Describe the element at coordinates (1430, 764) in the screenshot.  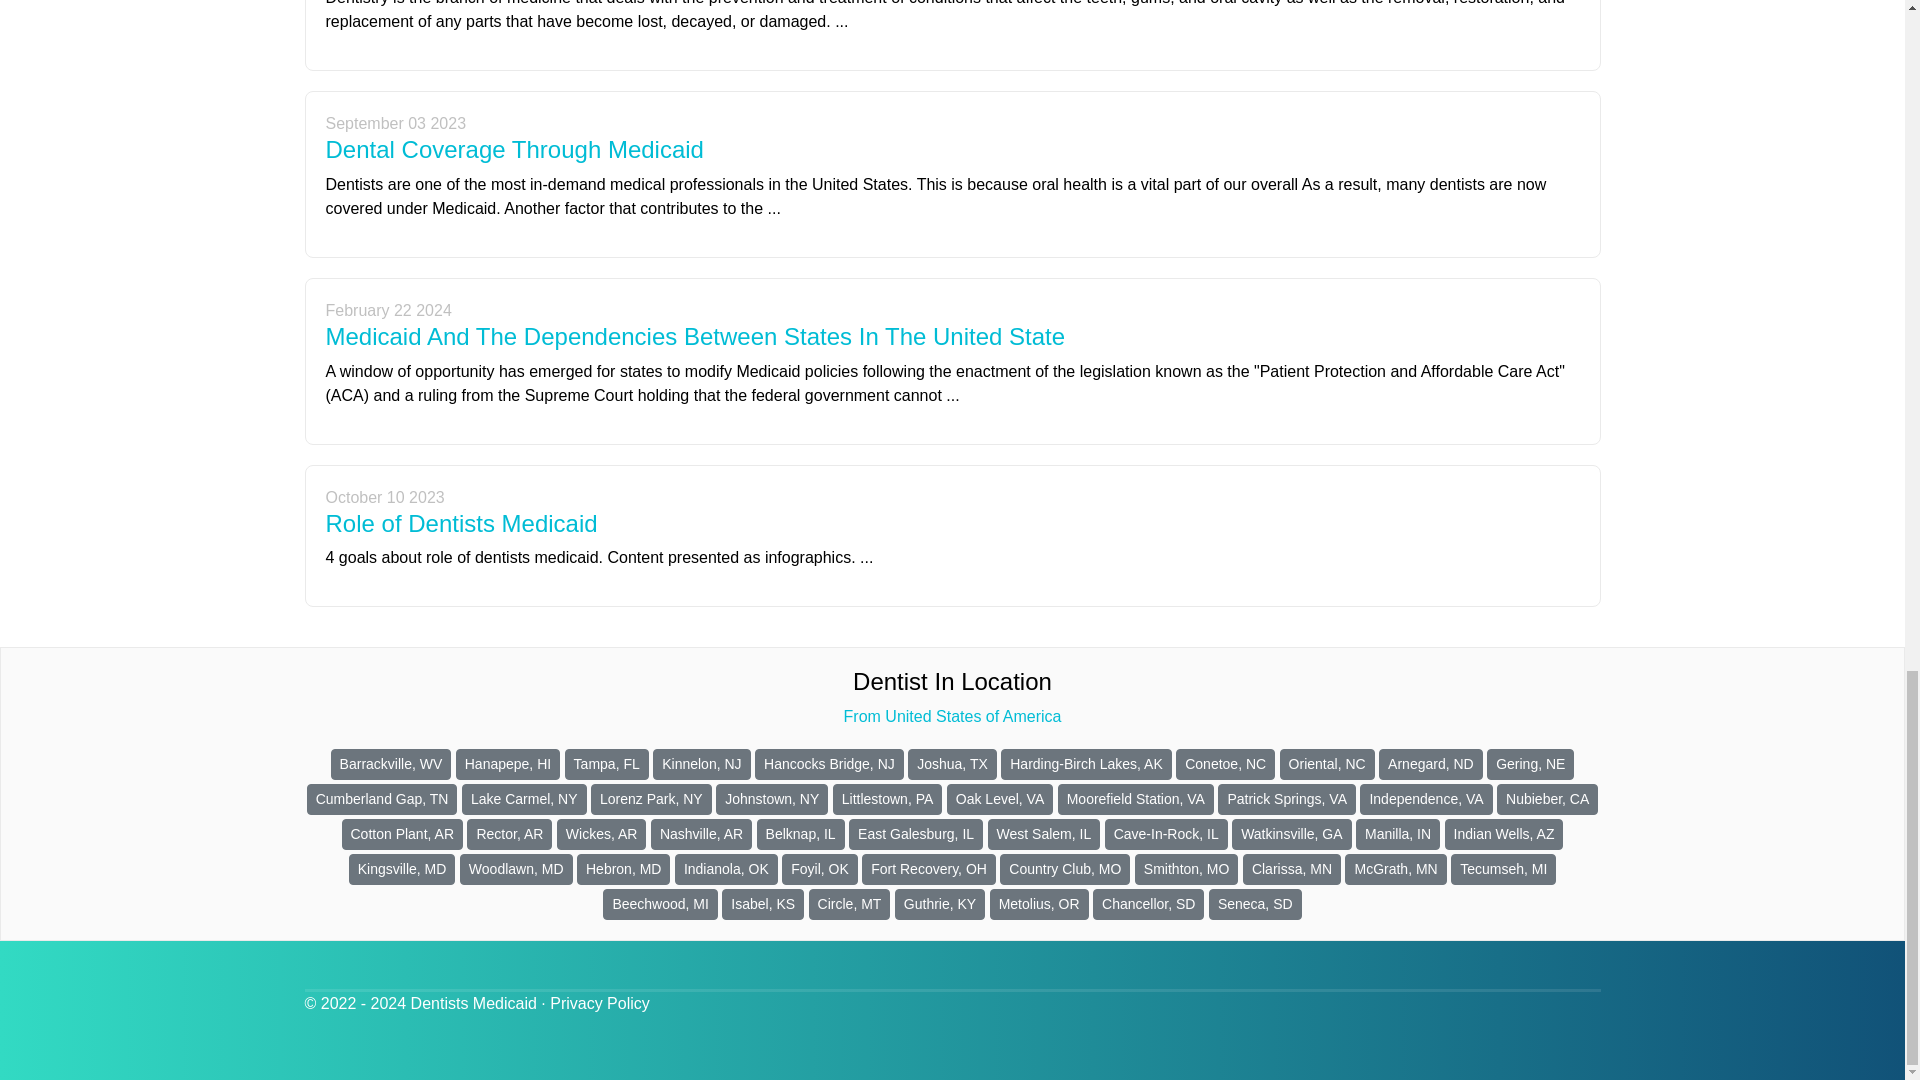
I see `Arnegard, ND` at that location.